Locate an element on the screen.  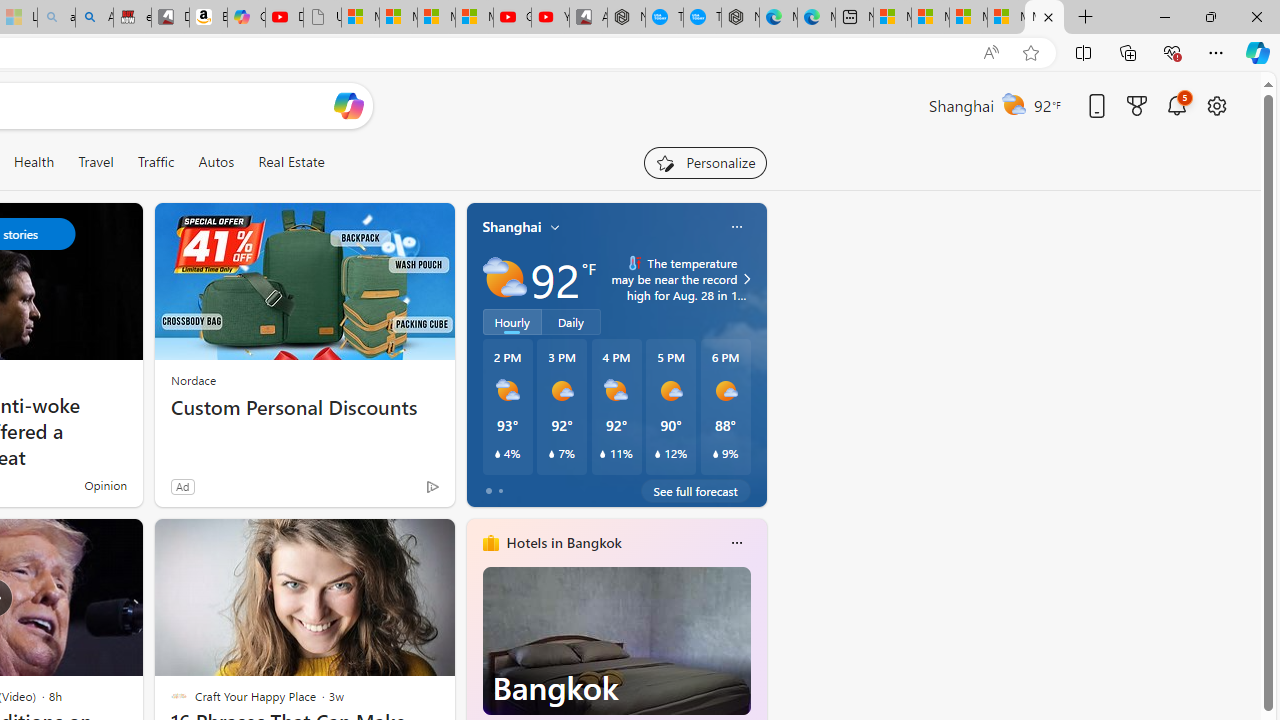
Custom Personal Discounts is located at coordinates (304, 408).